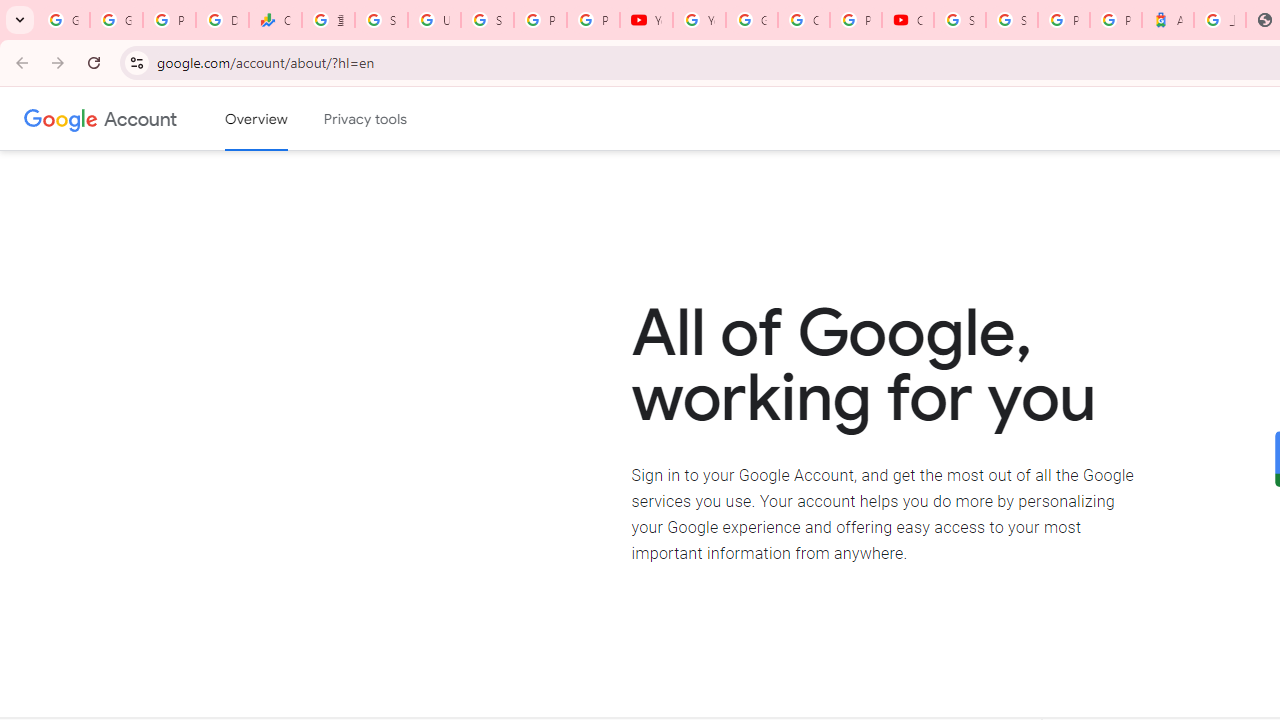  Describe the element at coordinates (804, 20) in the screenshot. I see `Create your Google Account` at that location.